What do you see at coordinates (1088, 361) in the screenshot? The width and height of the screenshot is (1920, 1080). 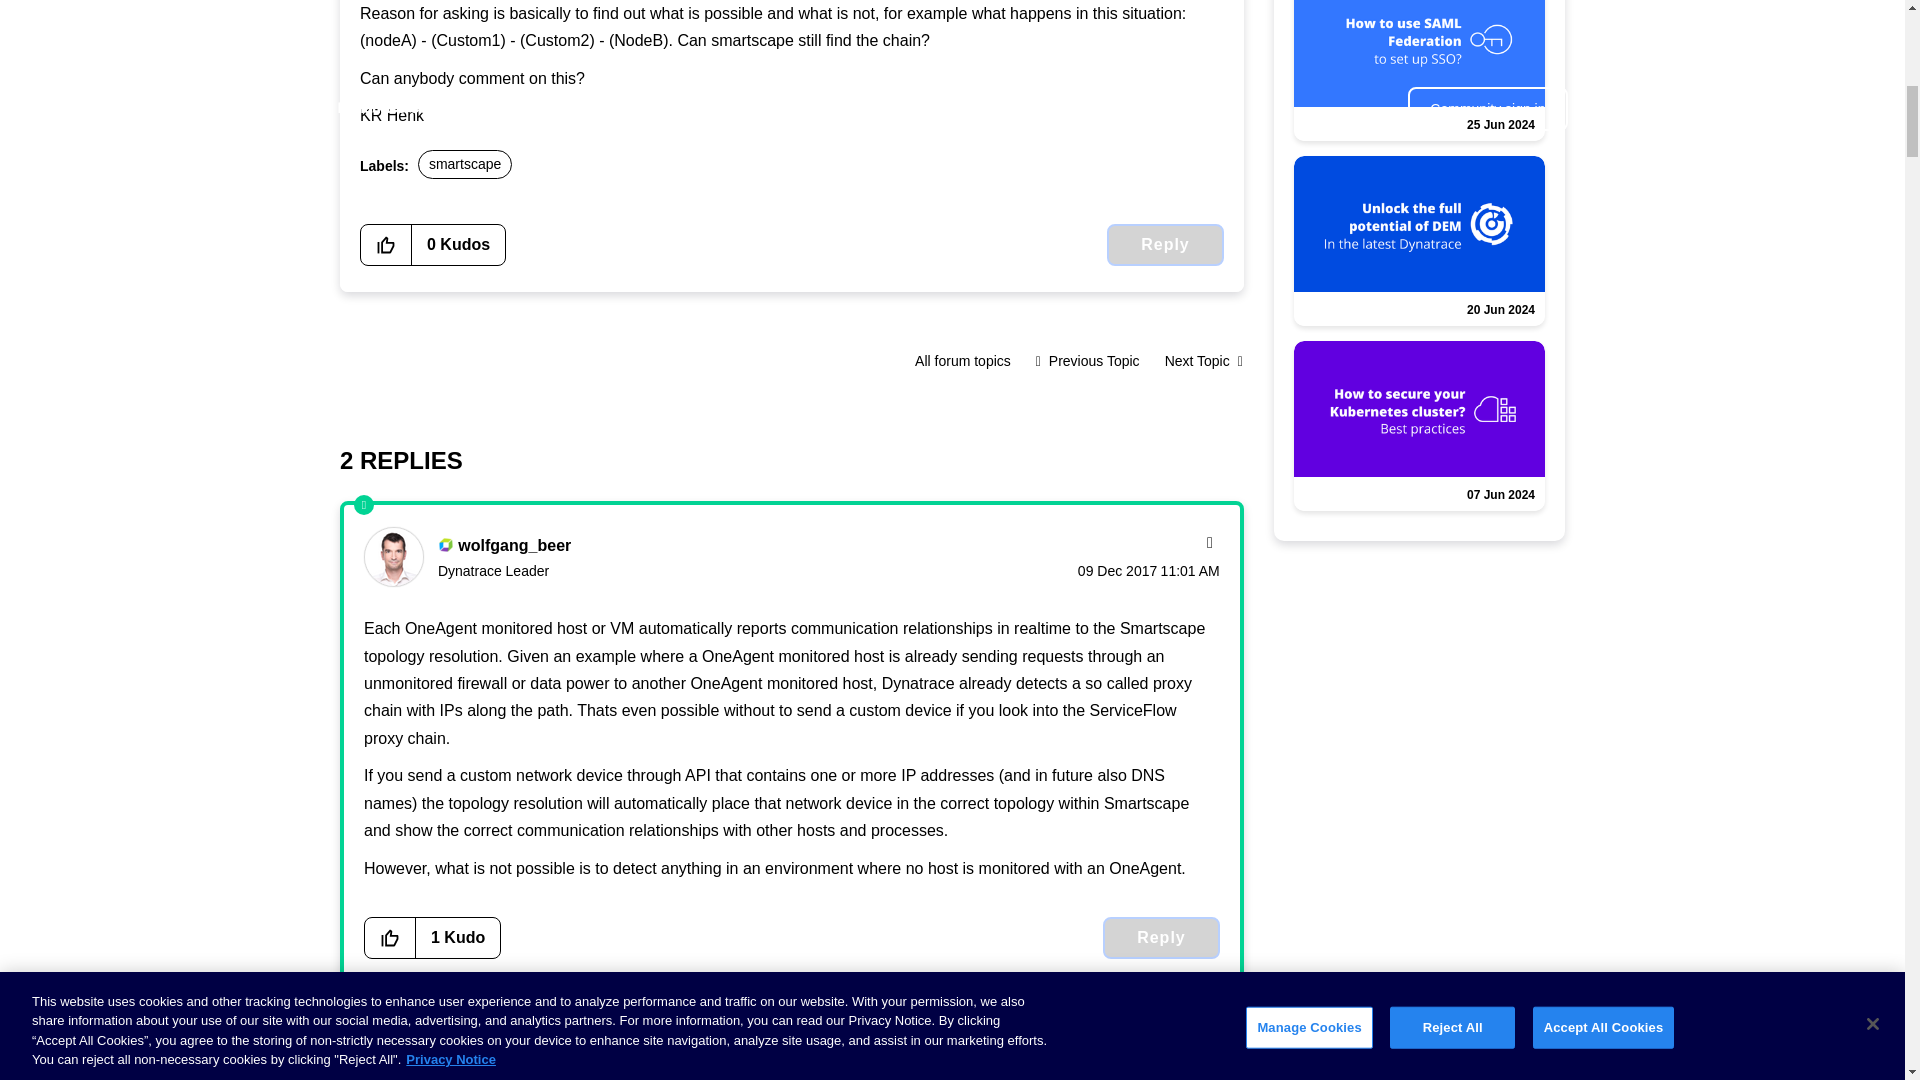 I see `Manually update an agent via command line on linux` at bounding box center [1088, 361].